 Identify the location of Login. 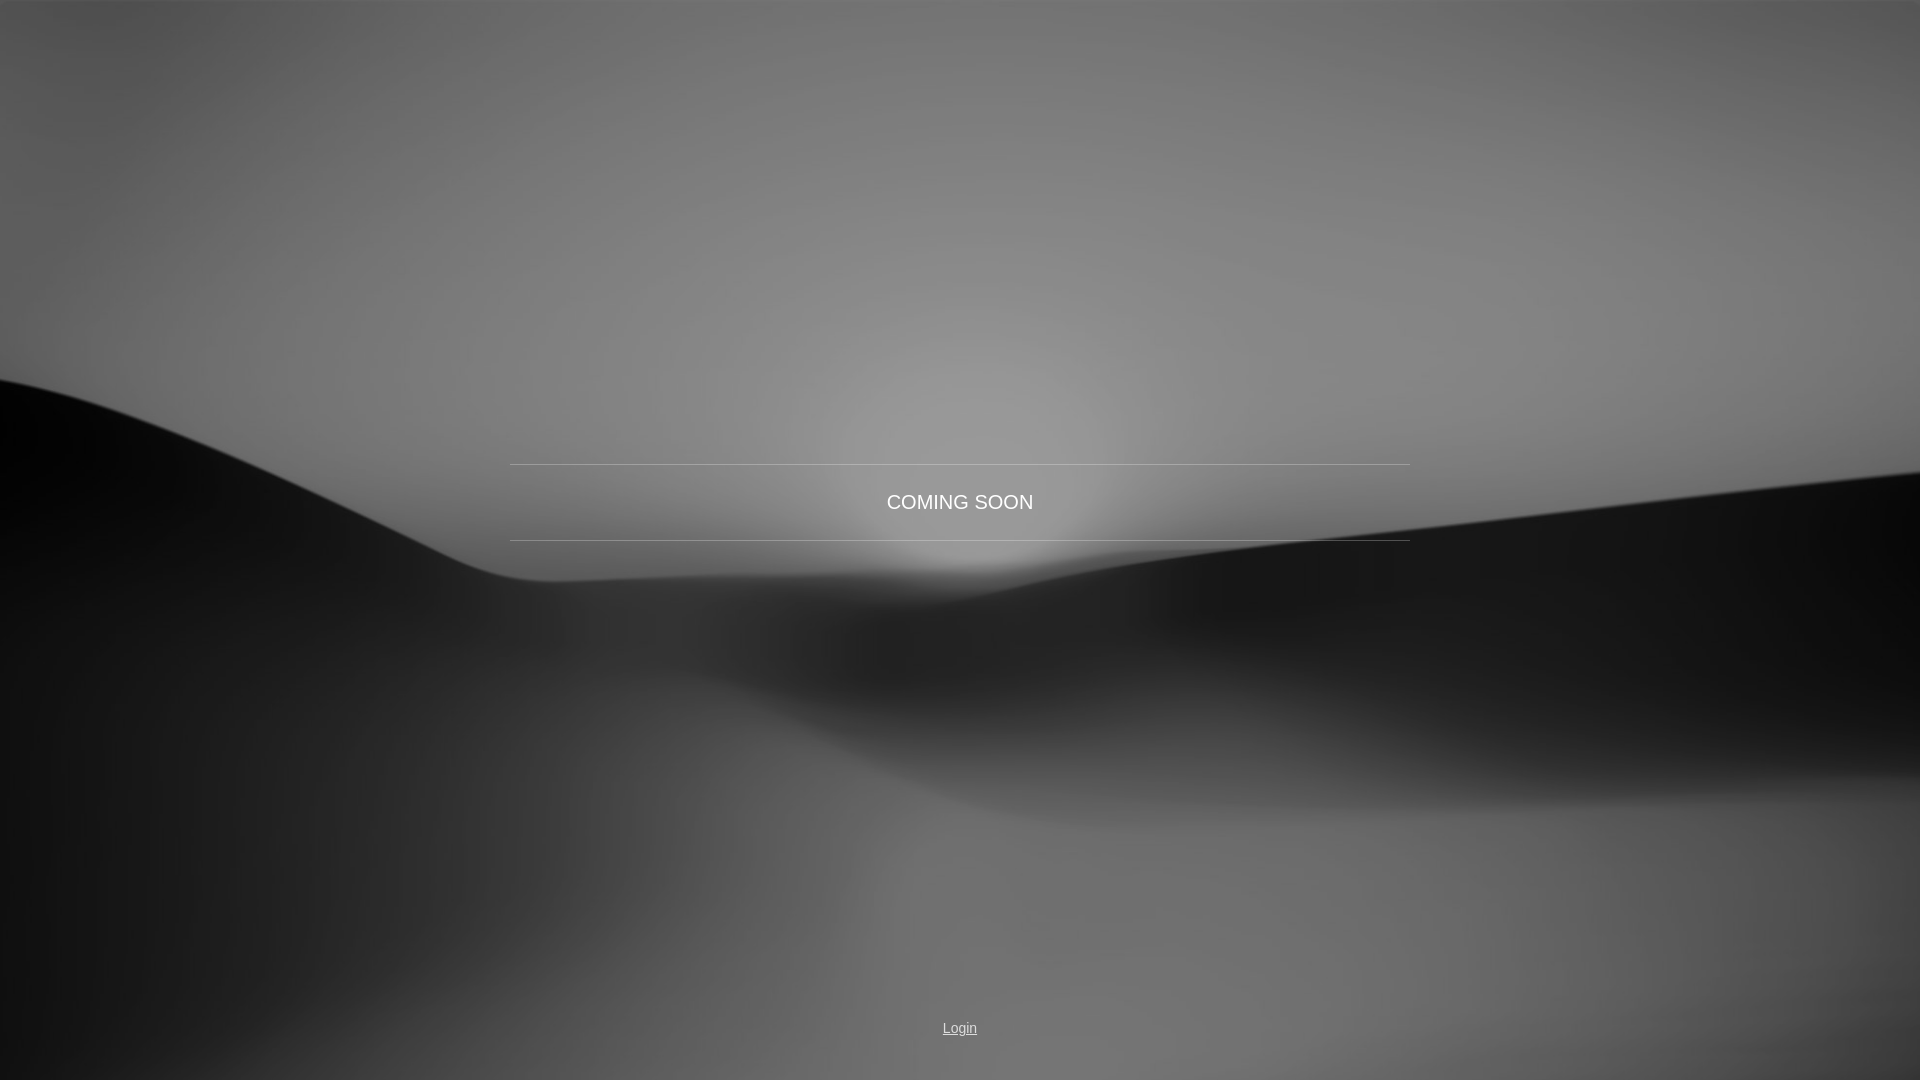
(960, 1028).